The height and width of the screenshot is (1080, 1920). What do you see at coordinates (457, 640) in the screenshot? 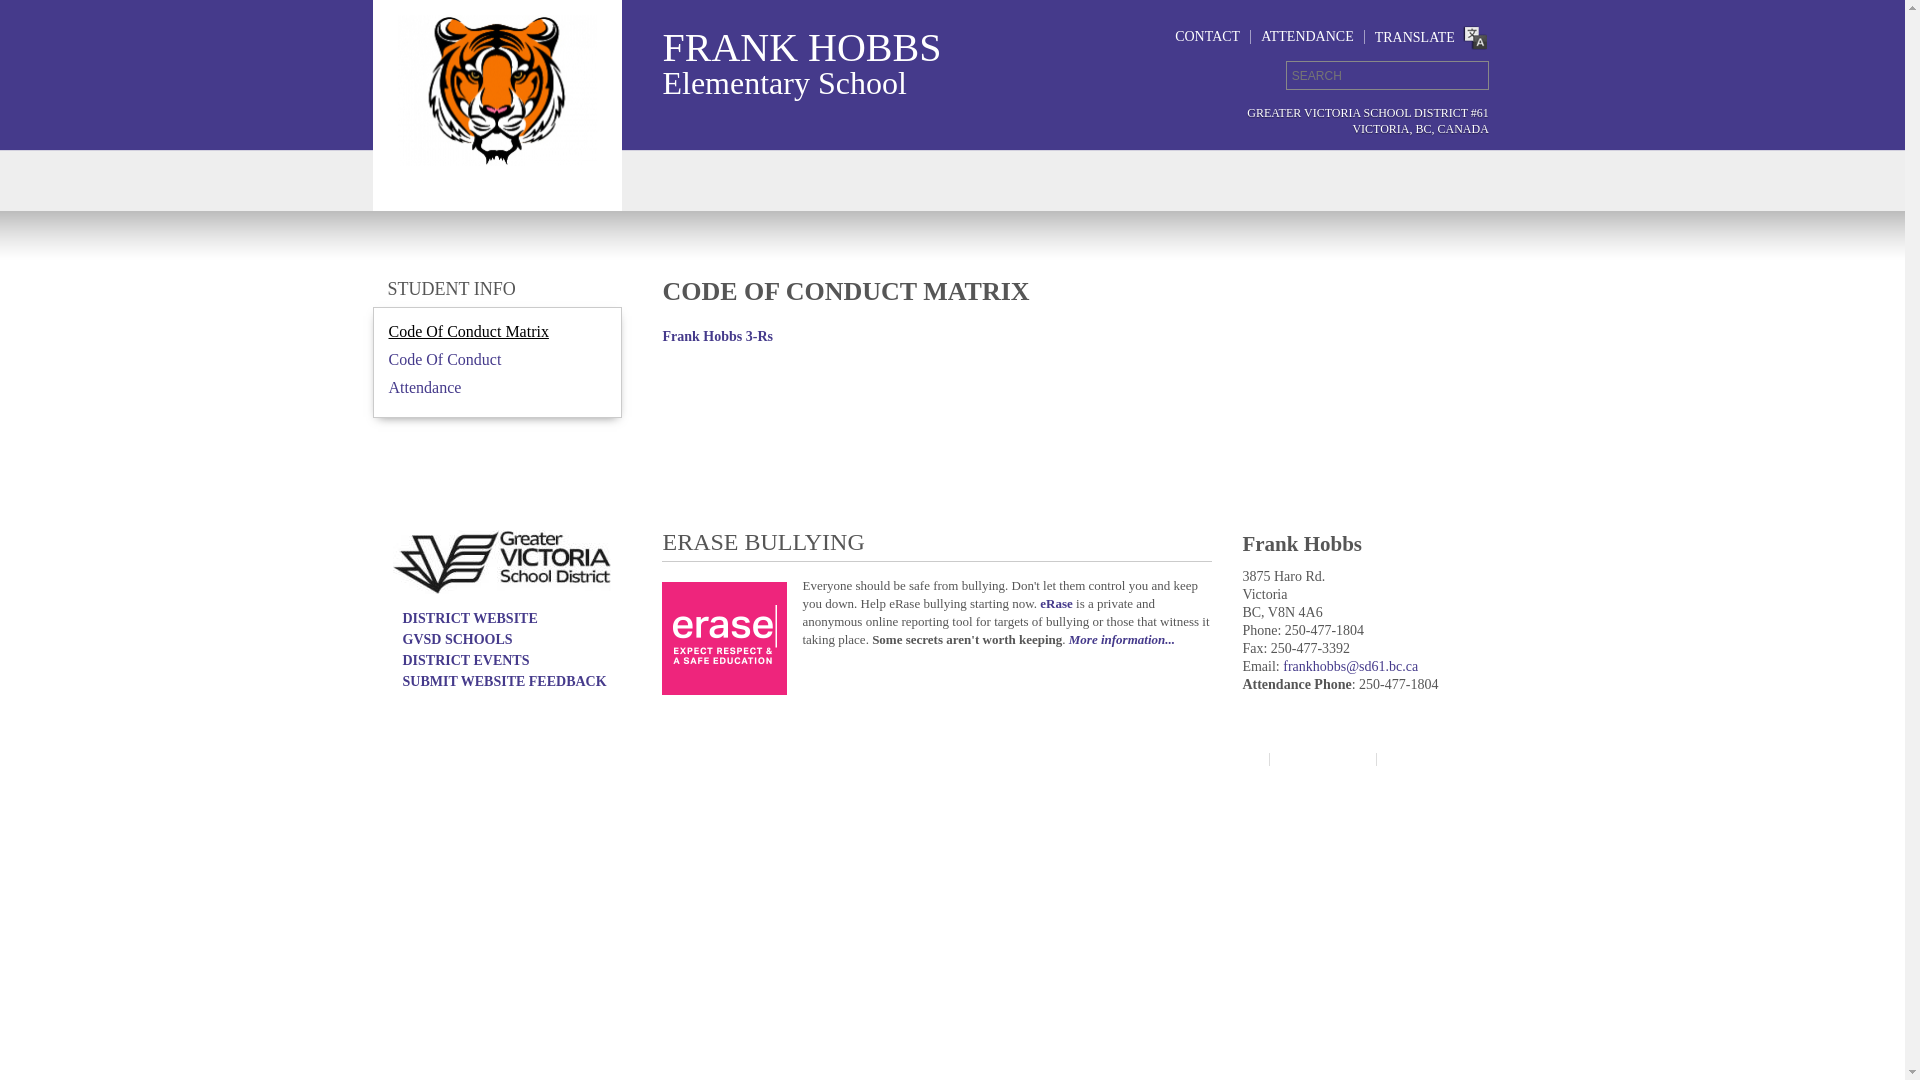
I see `GVSD SCHOOLS` at bounding box center [457, 640].